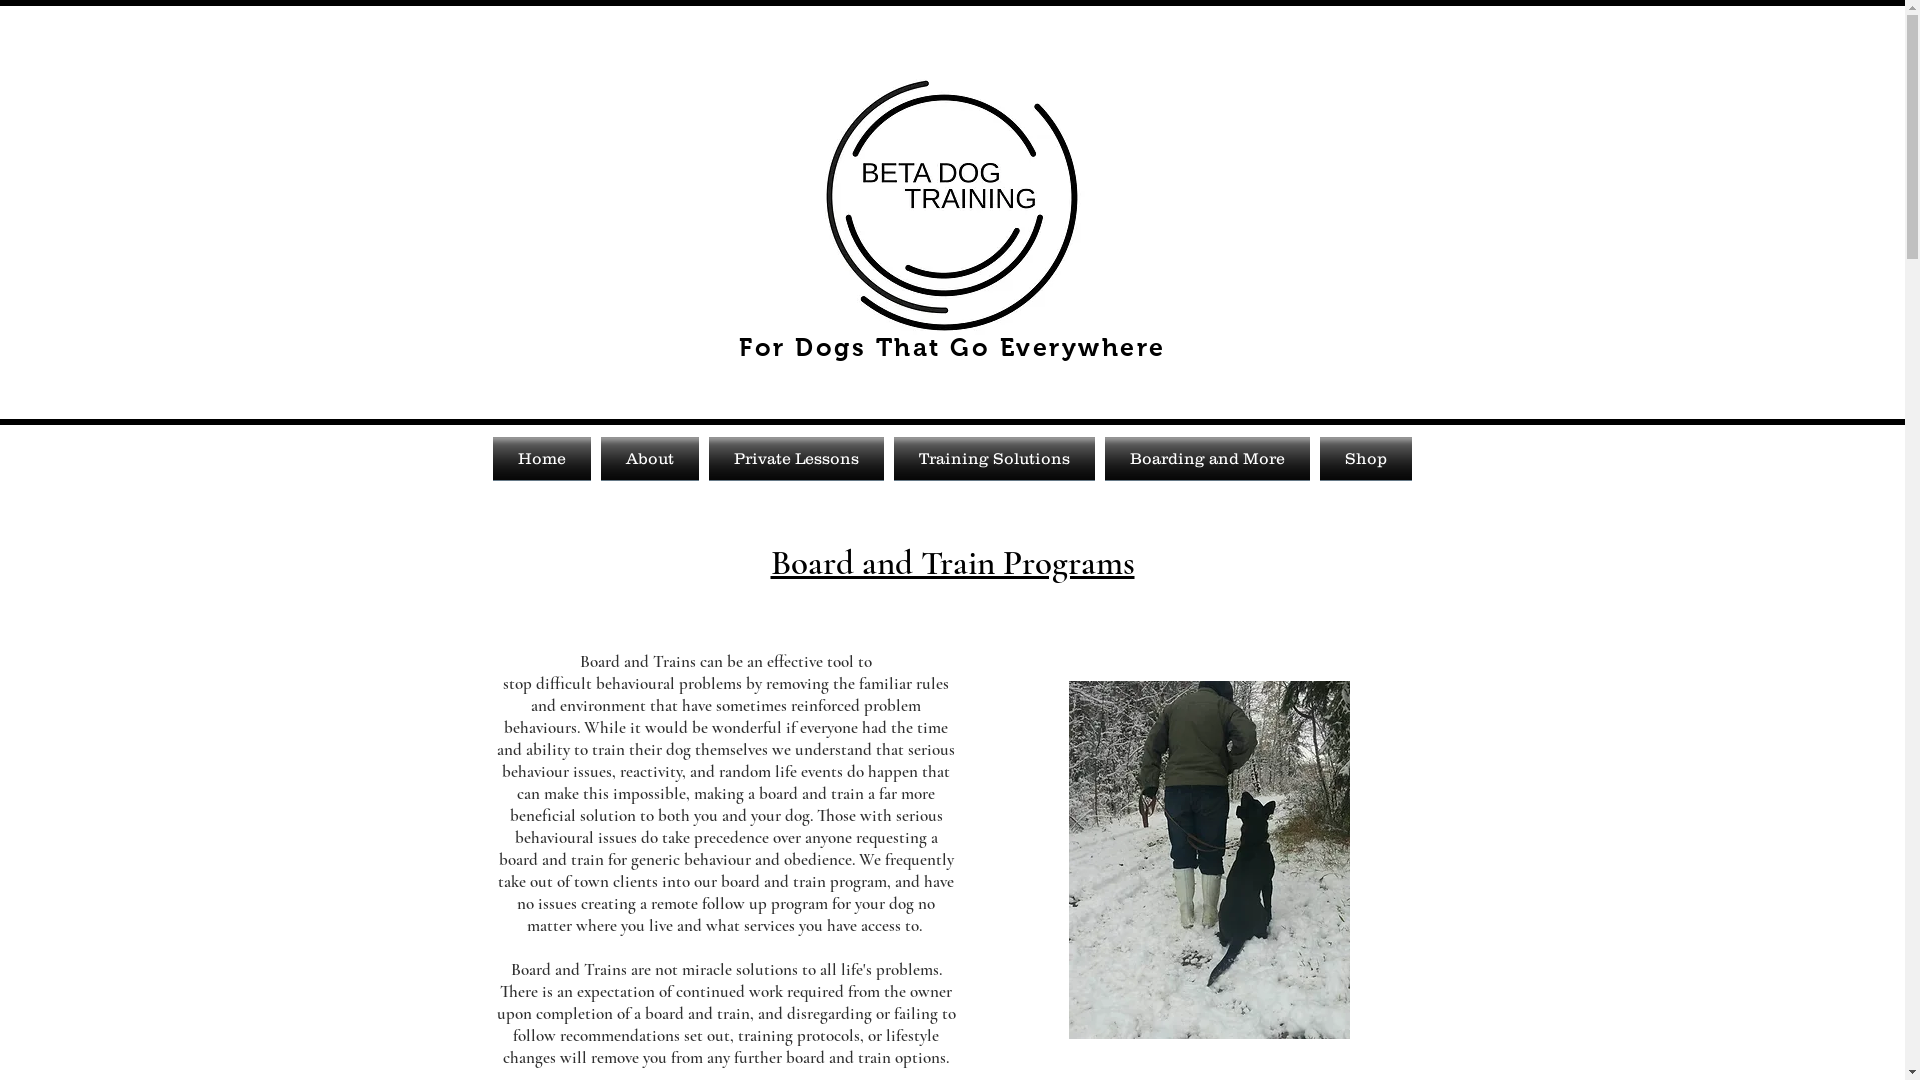  What do you see at coordinates (543, 458) in the screenshot?
I see `Home` at bounding box center [543, 458].